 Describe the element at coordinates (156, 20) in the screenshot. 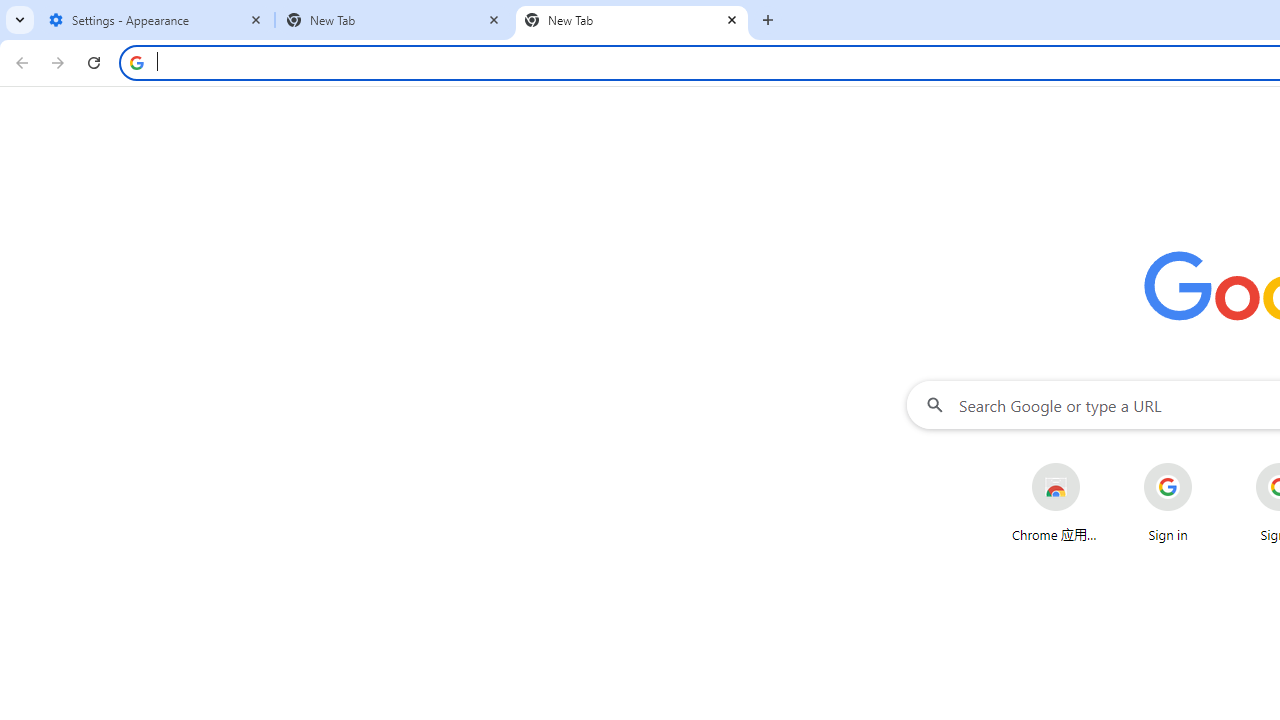

I see `Settings - Appearance` at that location.